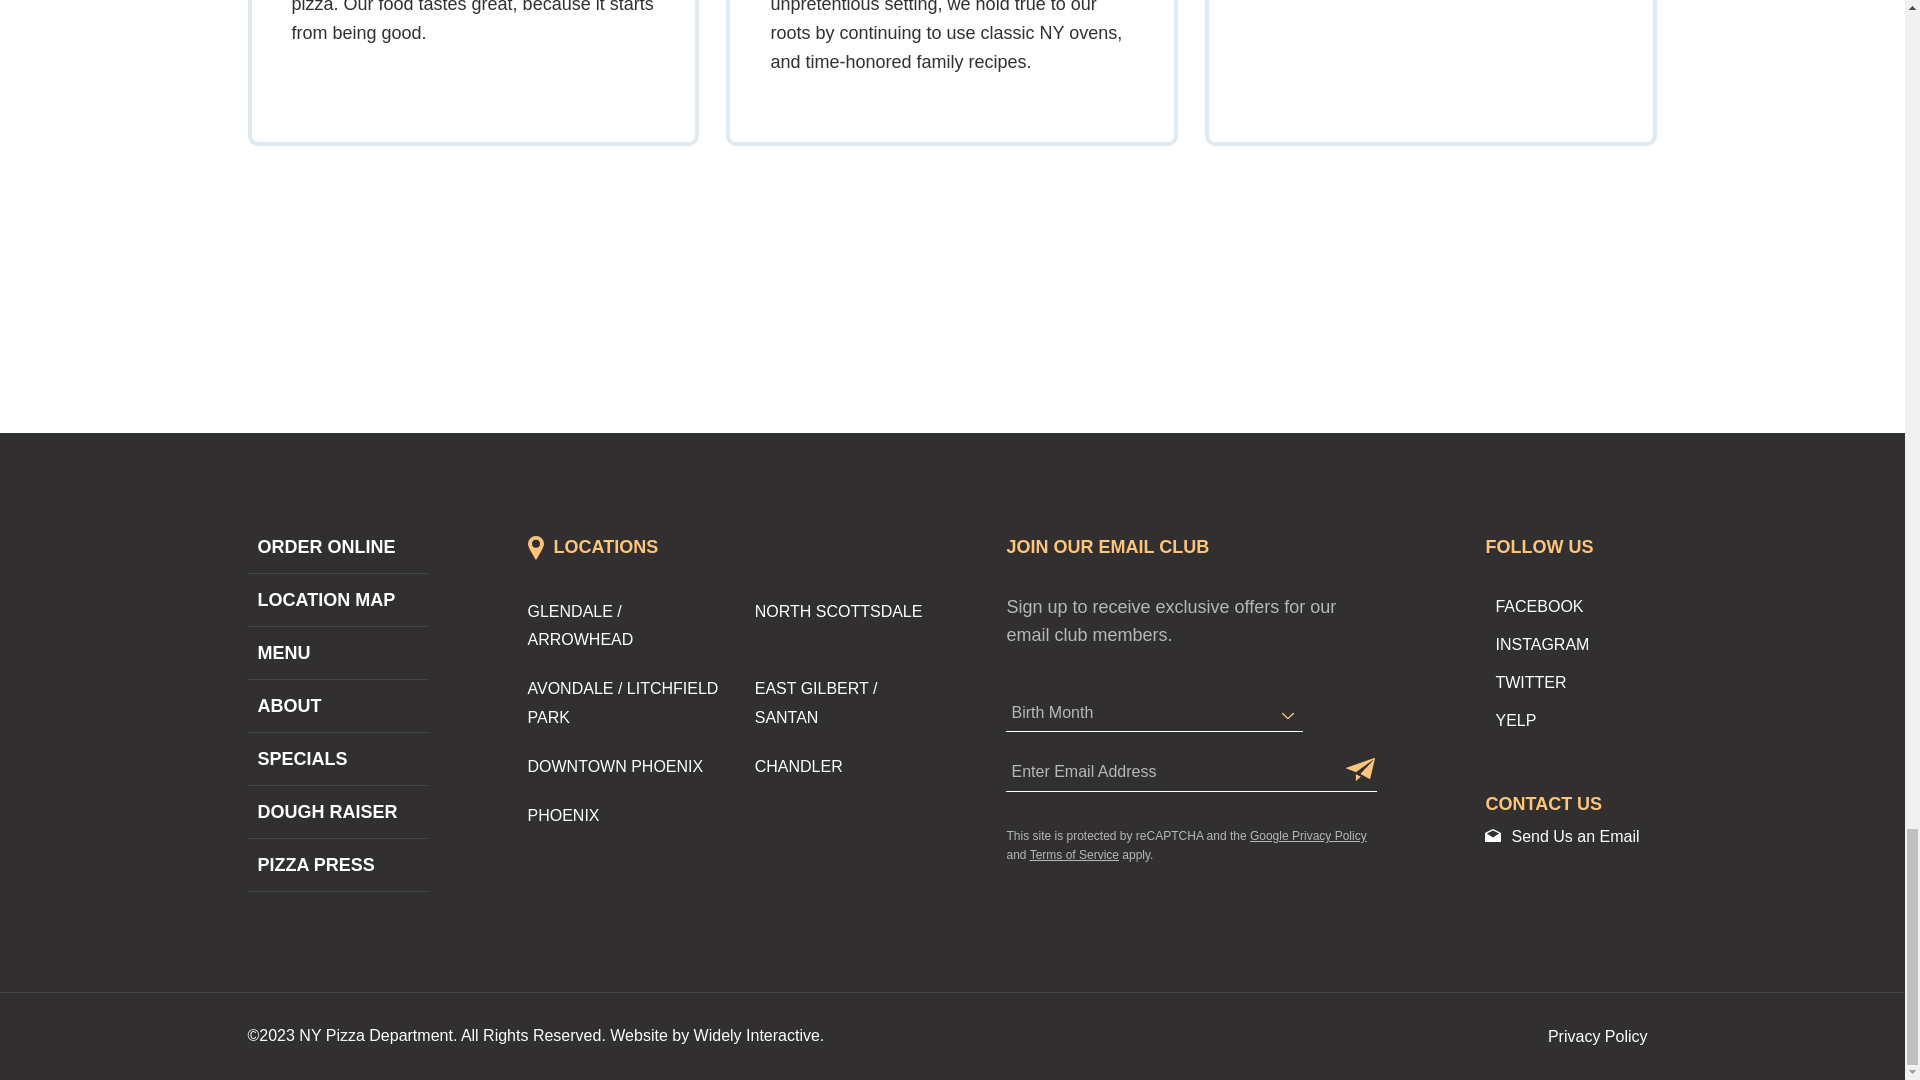  What do you see at coordinates (616, 766) in the screenshot?
I see `DOWNTOWN PHOENIX` at bounding box center [616, 766].